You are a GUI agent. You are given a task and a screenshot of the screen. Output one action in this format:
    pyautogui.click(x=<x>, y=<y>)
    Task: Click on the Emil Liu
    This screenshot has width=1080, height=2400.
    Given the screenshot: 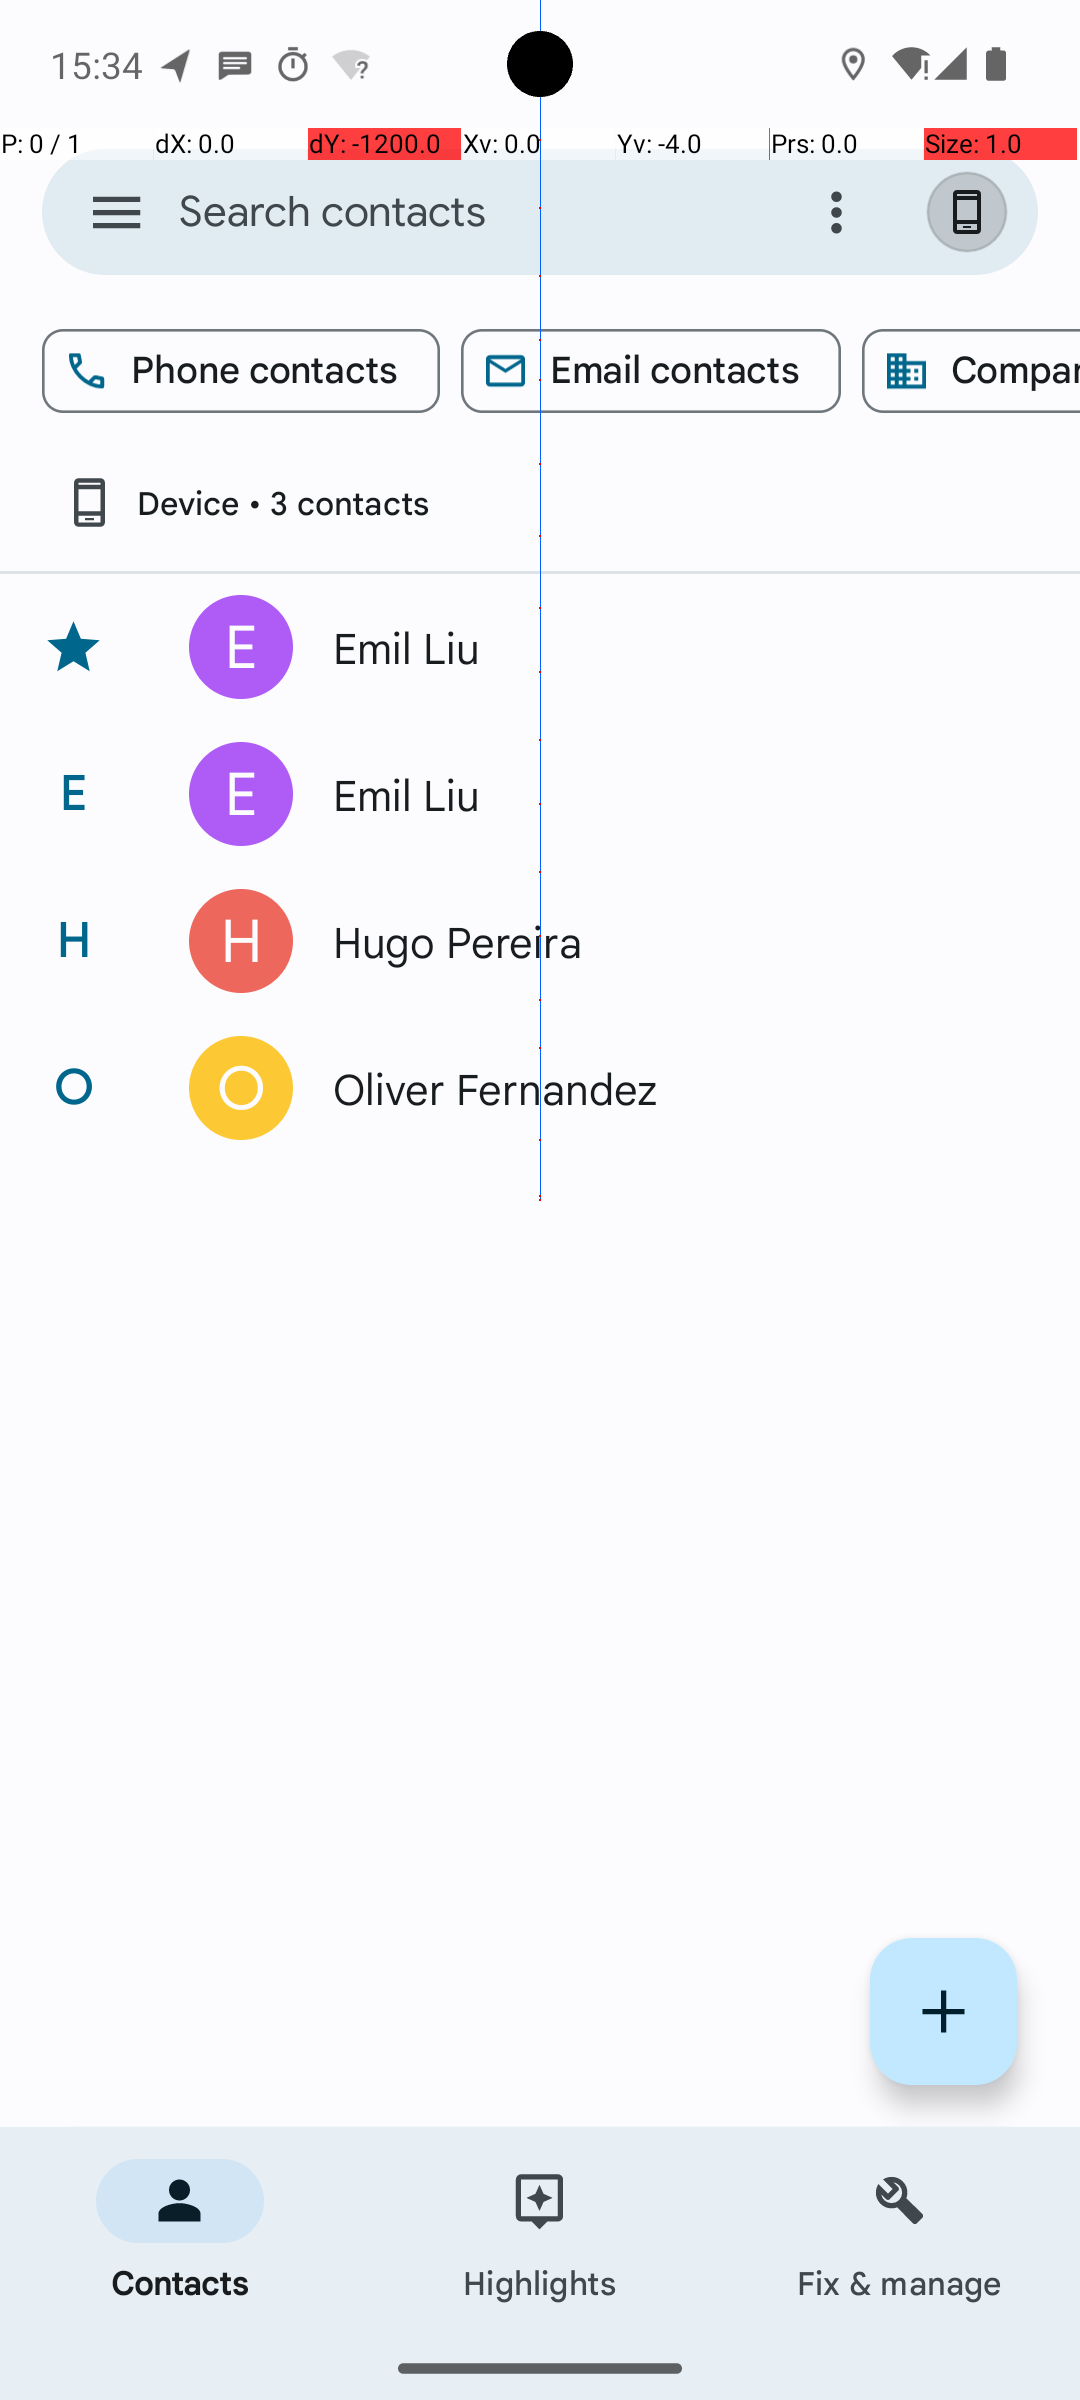 What is the action you would take?
    pyautogui.click(x=664, y=647)
    